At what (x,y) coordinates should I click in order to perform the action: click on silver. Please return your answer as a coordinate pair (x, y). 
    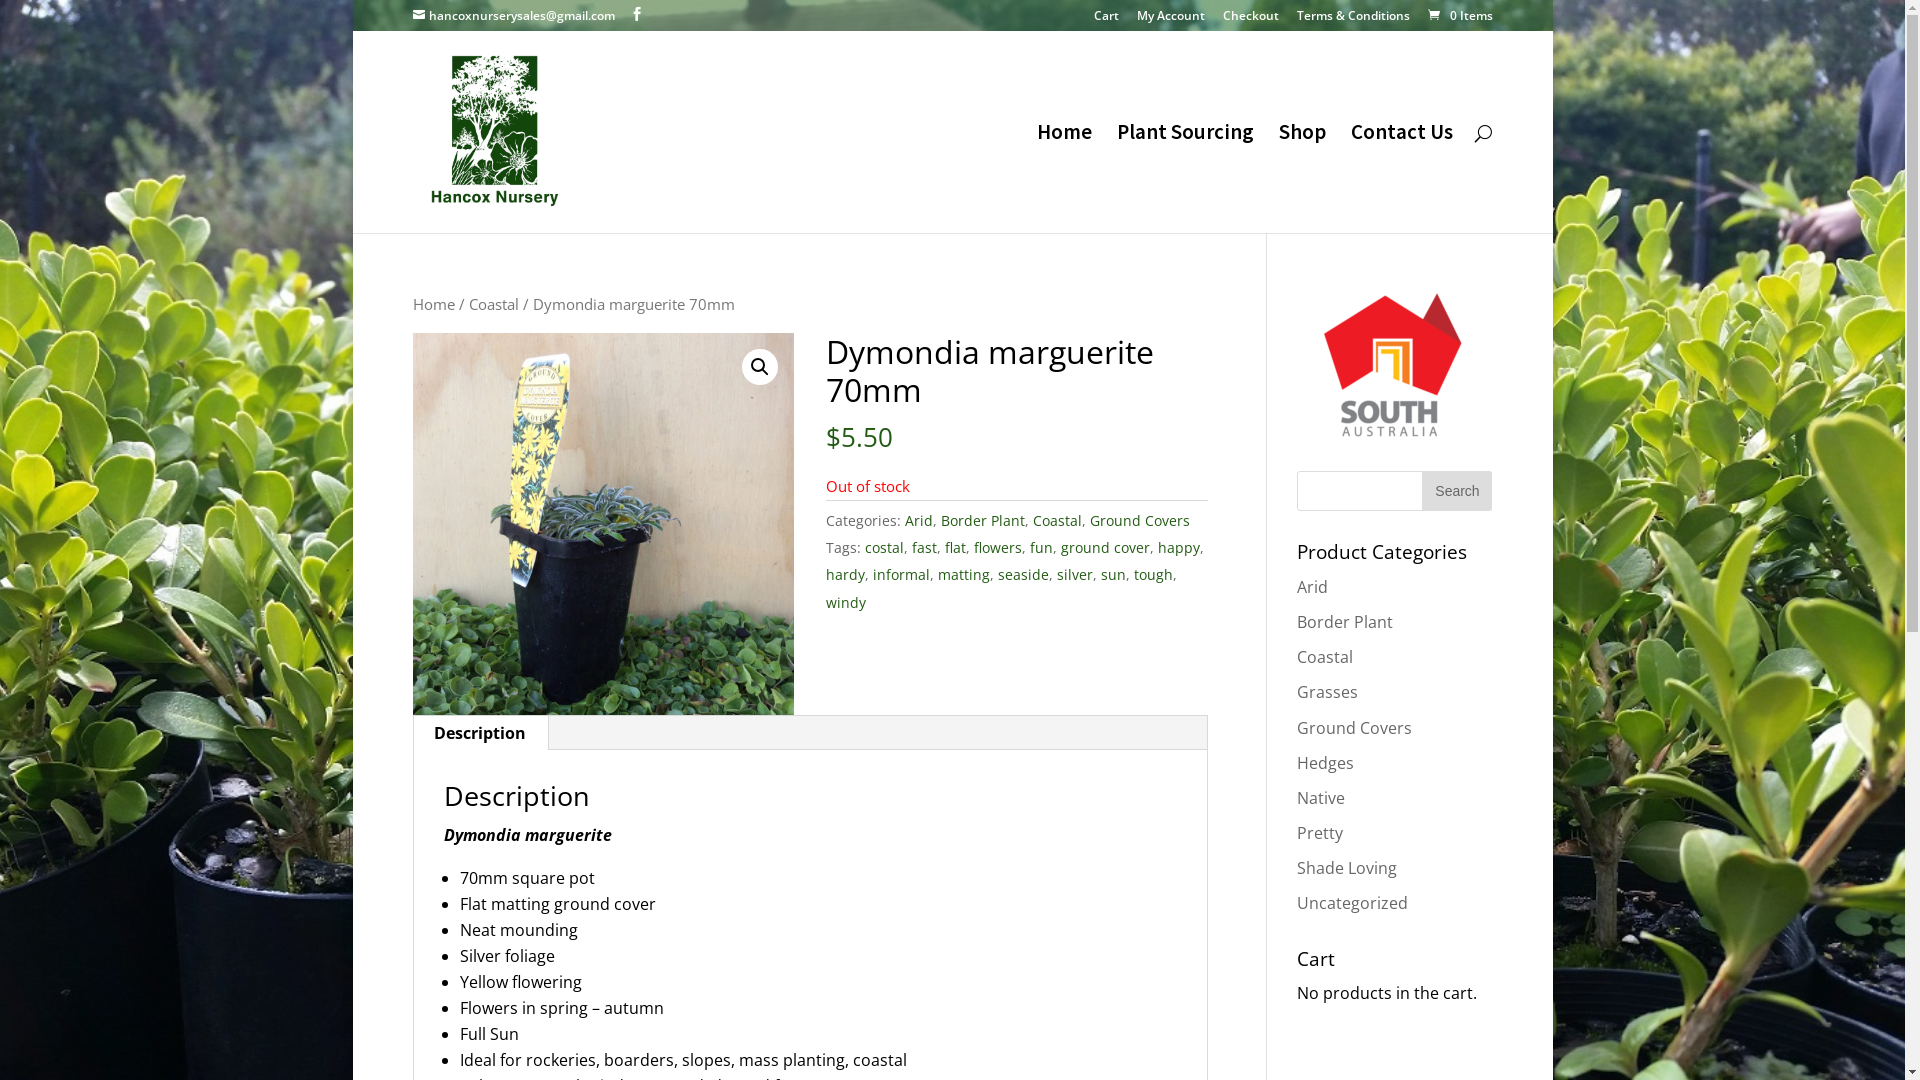
    Looking at the image, I should click on (1075, 574).